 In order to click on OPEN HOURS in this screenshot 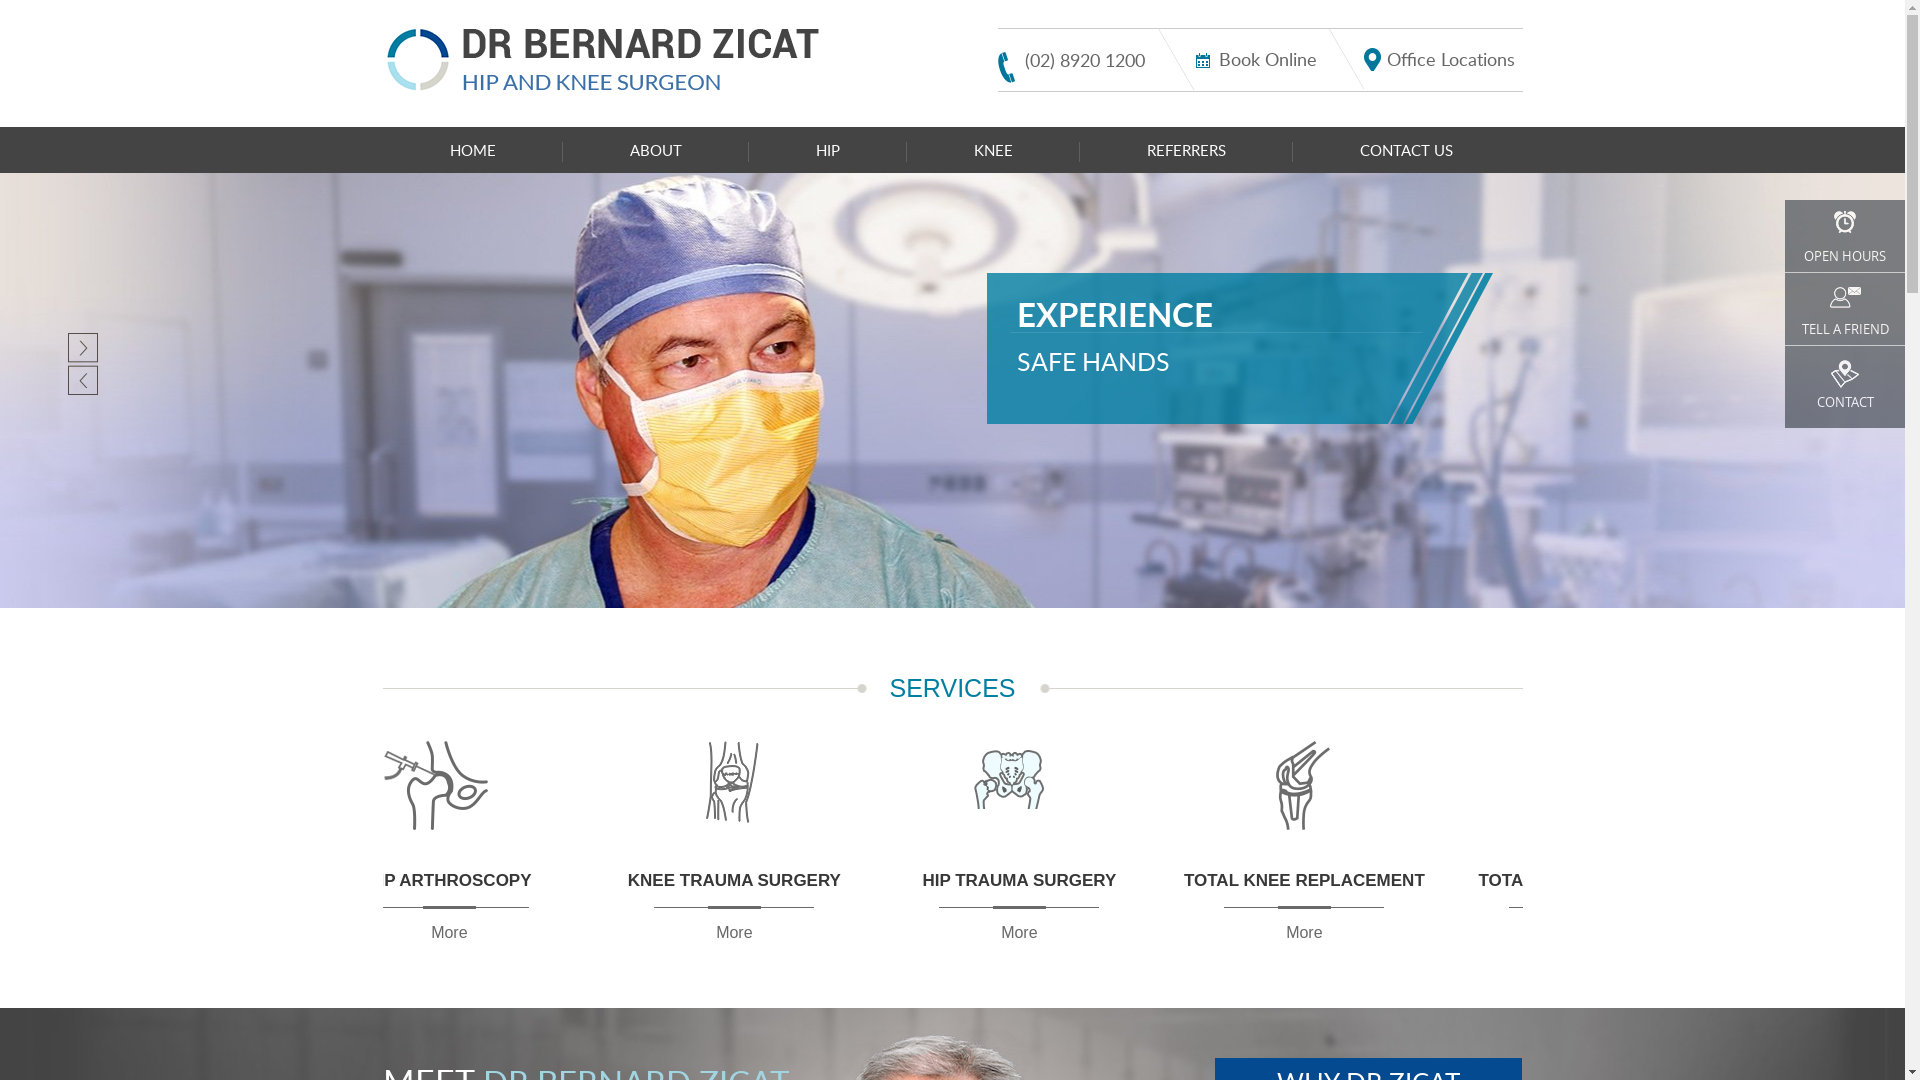, I will do `click(1845, 236)`.